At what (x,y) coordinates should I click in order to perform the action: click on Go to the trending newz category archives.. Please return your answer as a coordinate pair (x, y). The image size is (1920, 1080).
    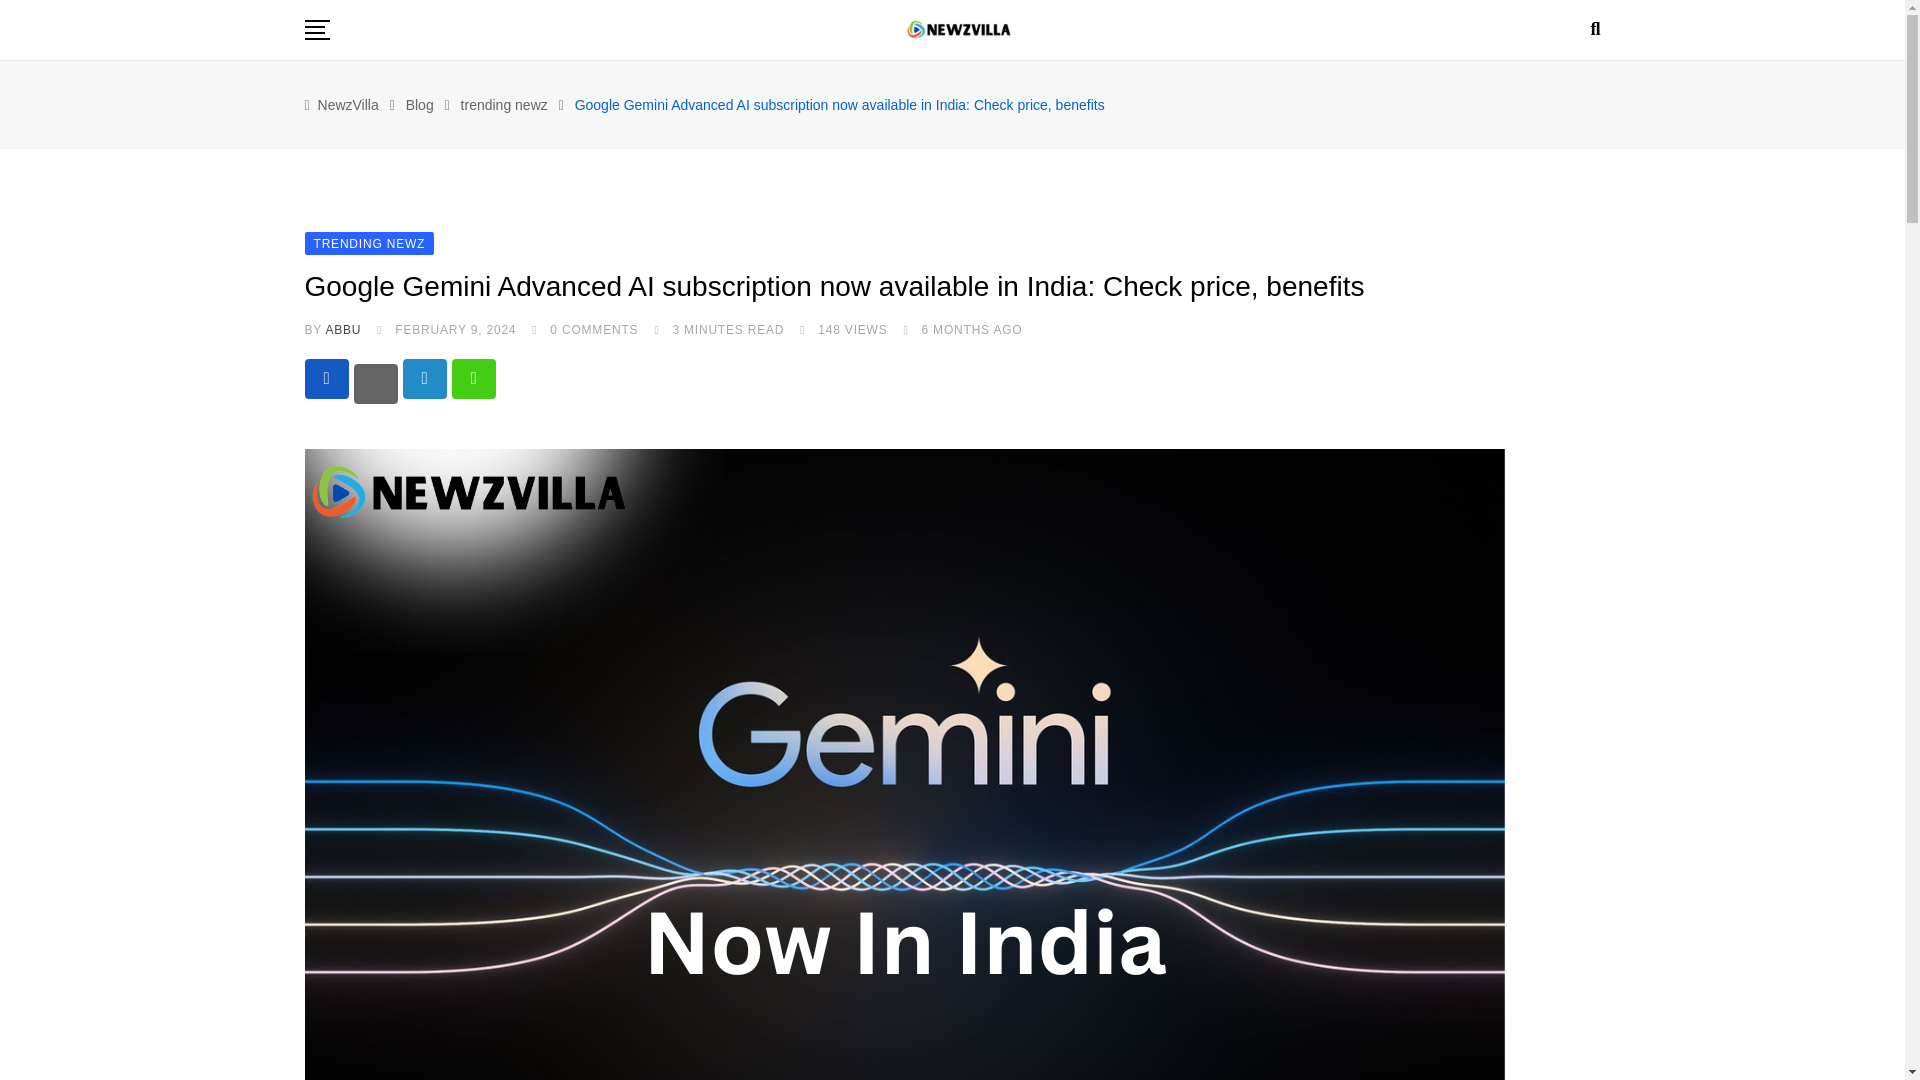
    Looking at the image, I should click on (504, 105).